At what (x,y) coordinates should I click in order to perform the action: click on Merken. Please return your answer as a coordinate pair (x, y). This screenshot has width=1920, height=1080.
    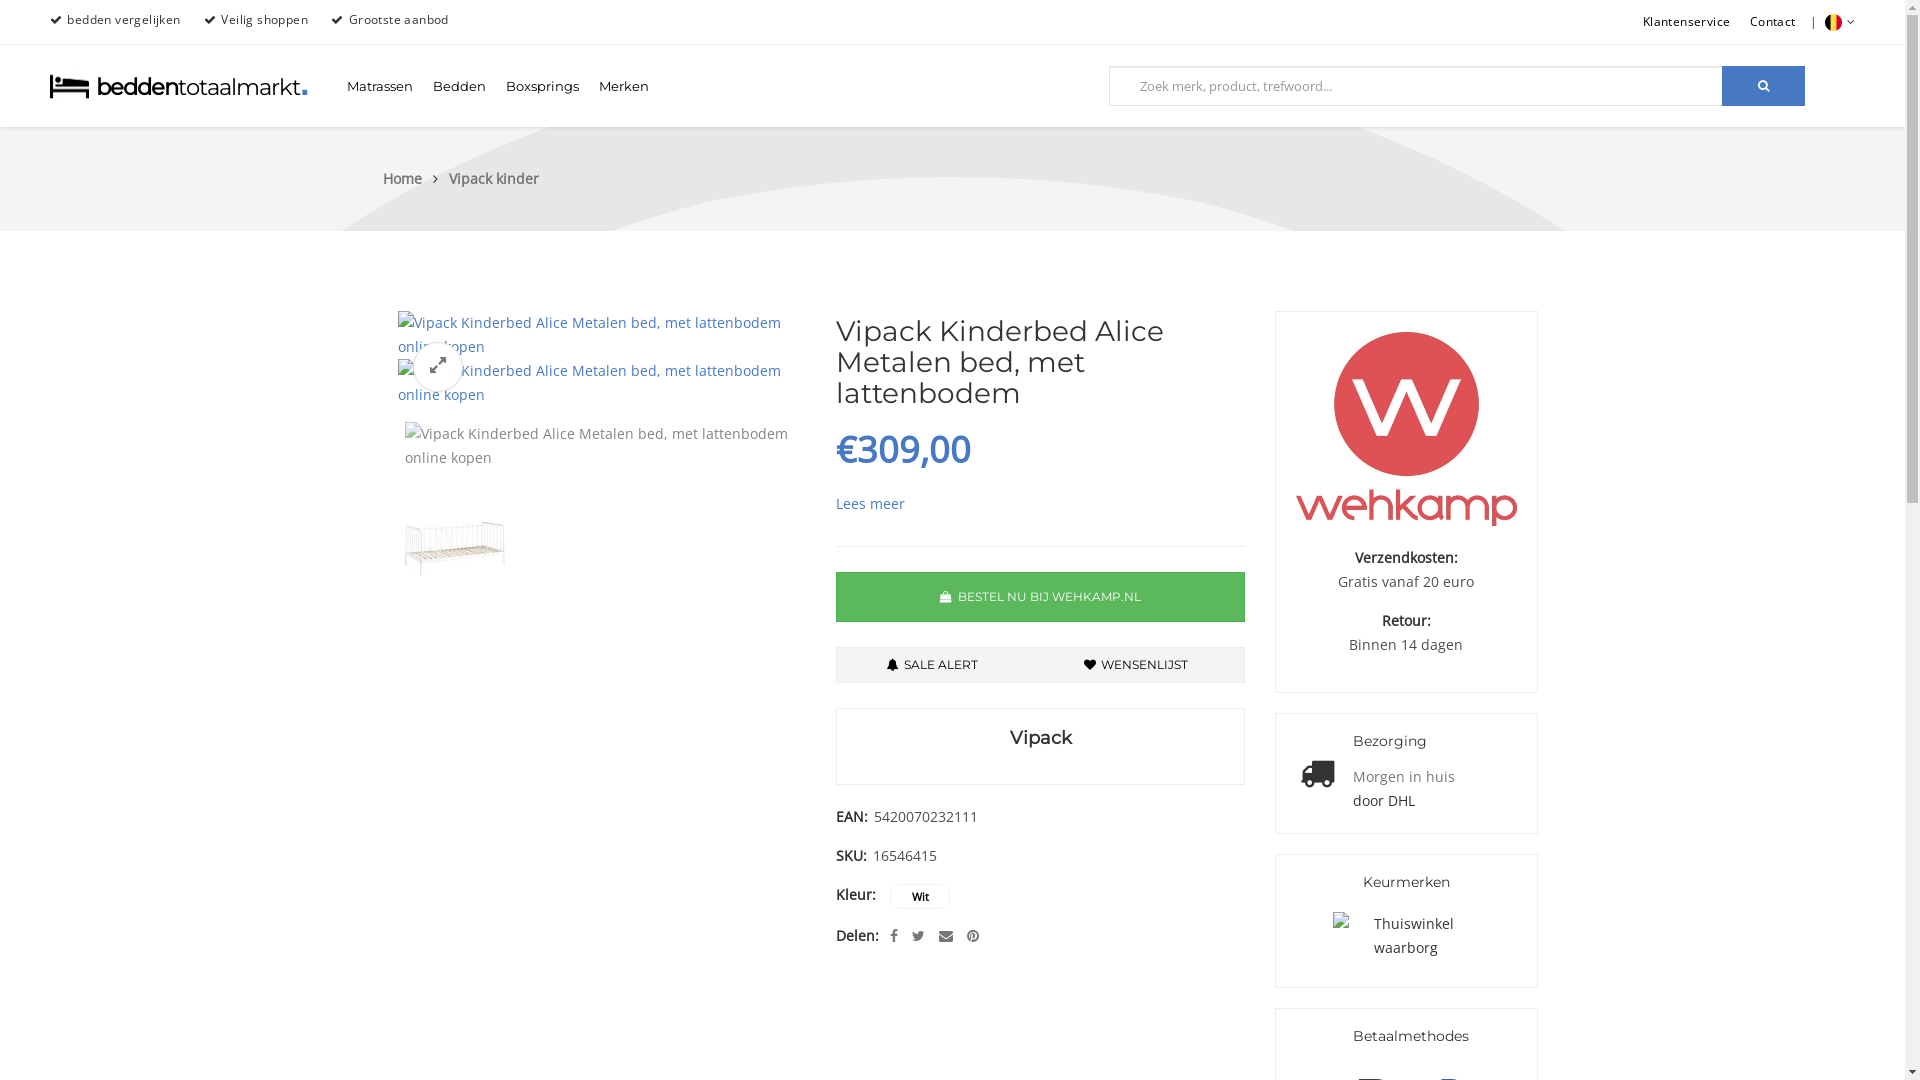
    Looking at the image, I should click on (624, 86).